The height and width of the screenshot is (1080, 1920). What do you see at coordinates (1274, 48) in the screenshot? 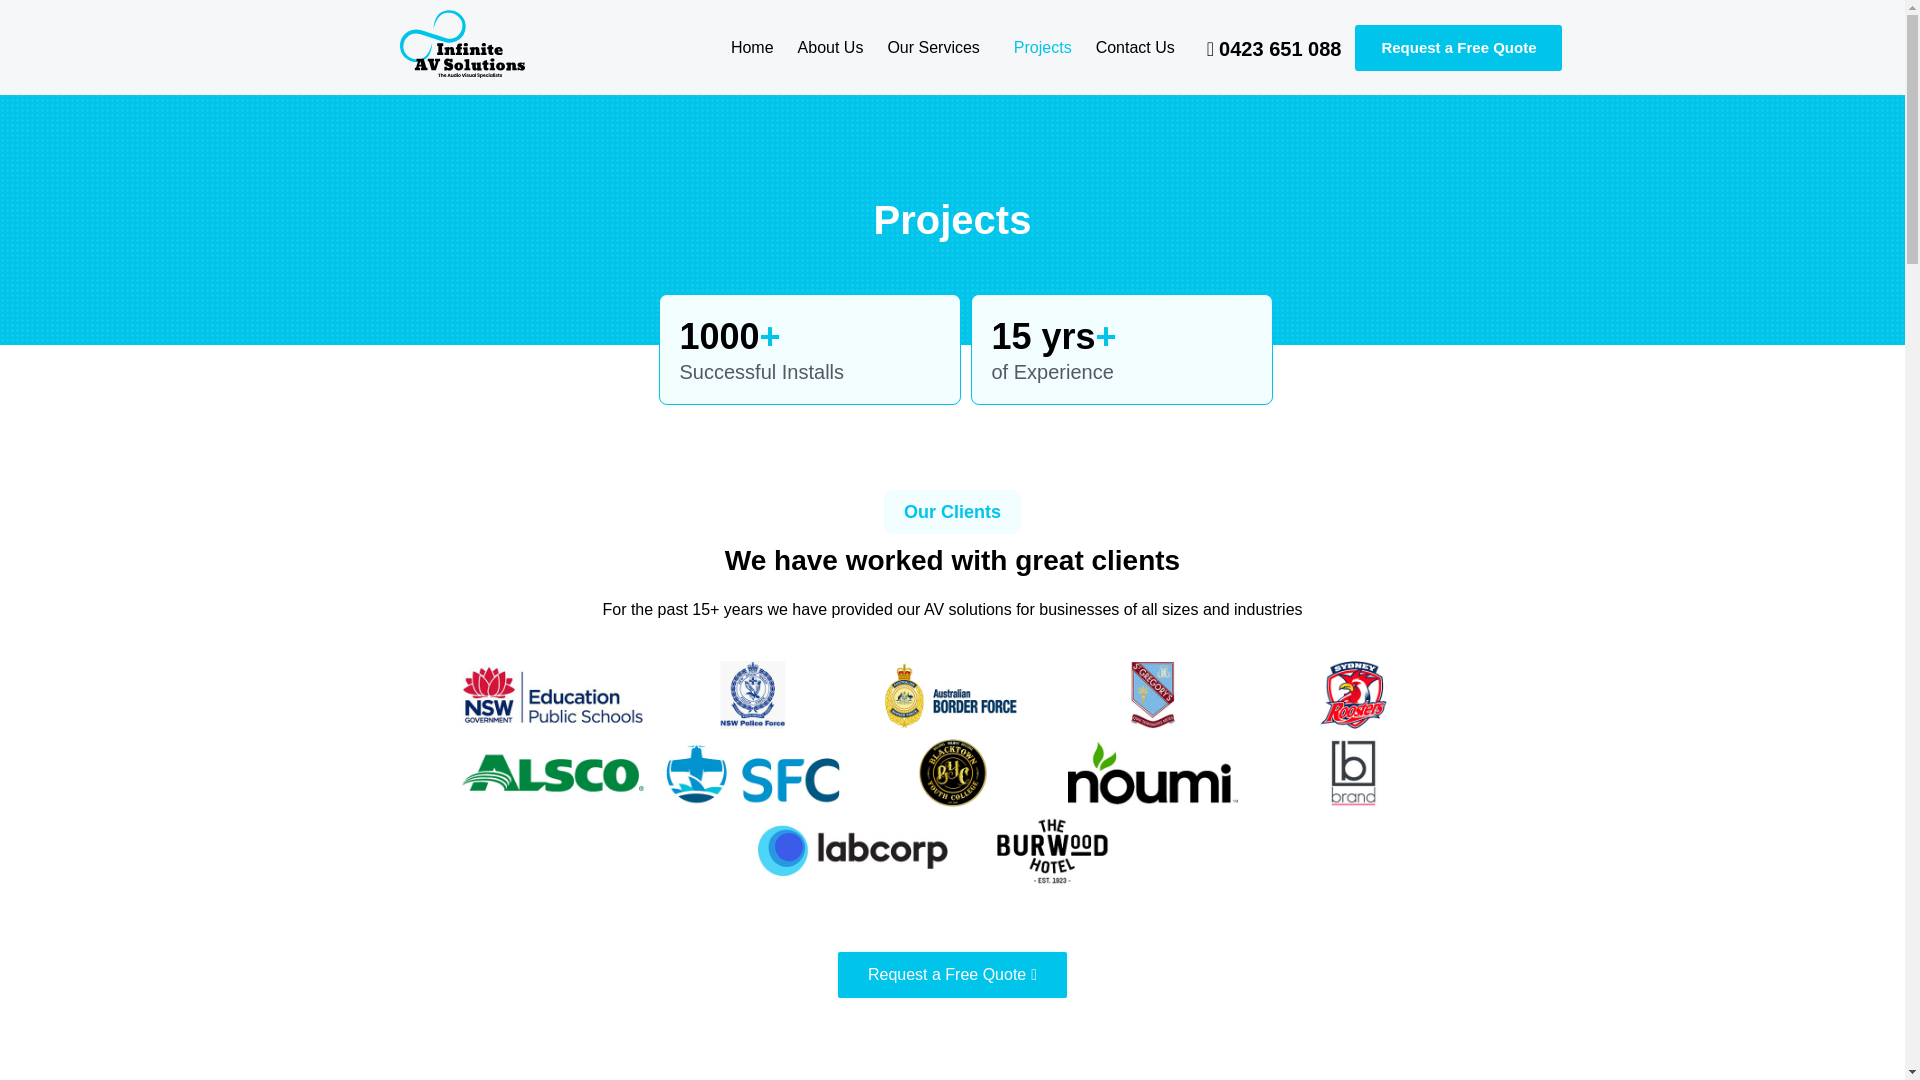
I see `0423 651 088` at bounding box center [1274, 48].